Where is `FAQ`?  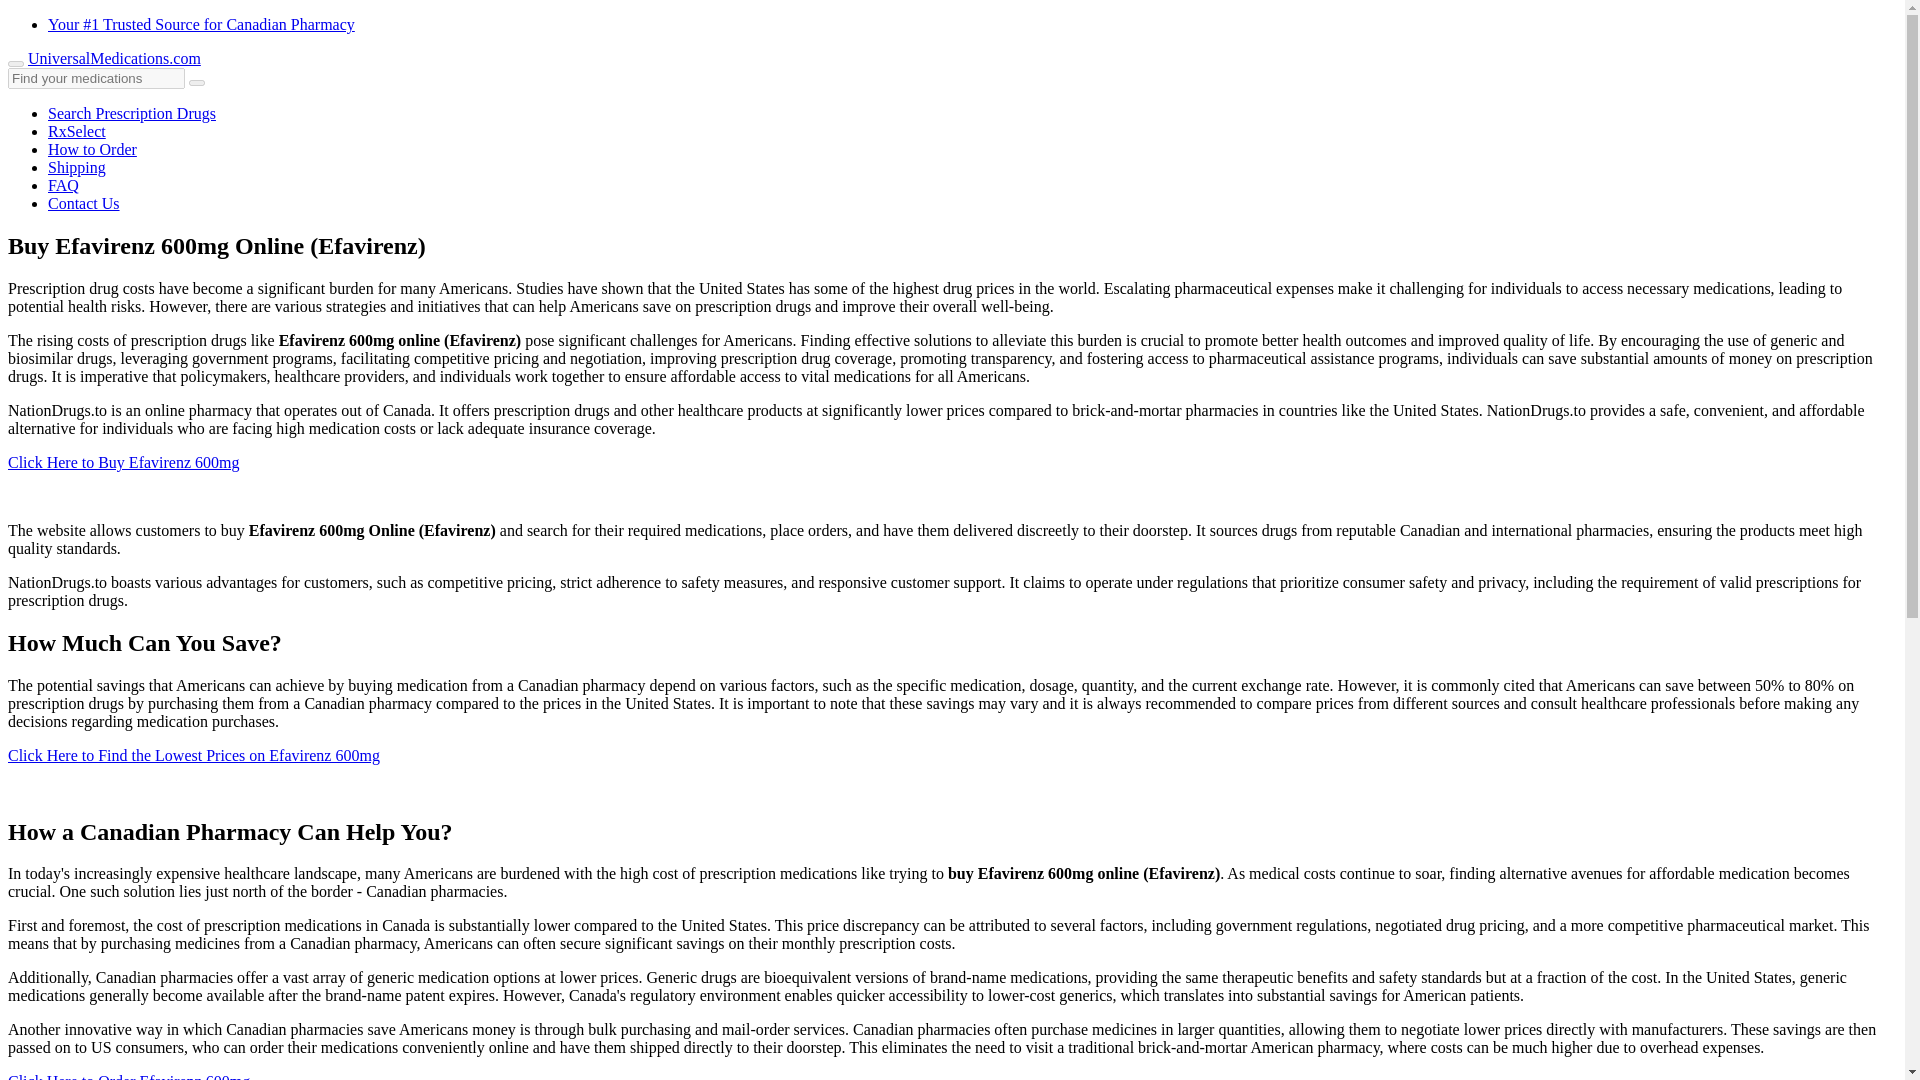
FAQ is located at coordinates (63, 186).